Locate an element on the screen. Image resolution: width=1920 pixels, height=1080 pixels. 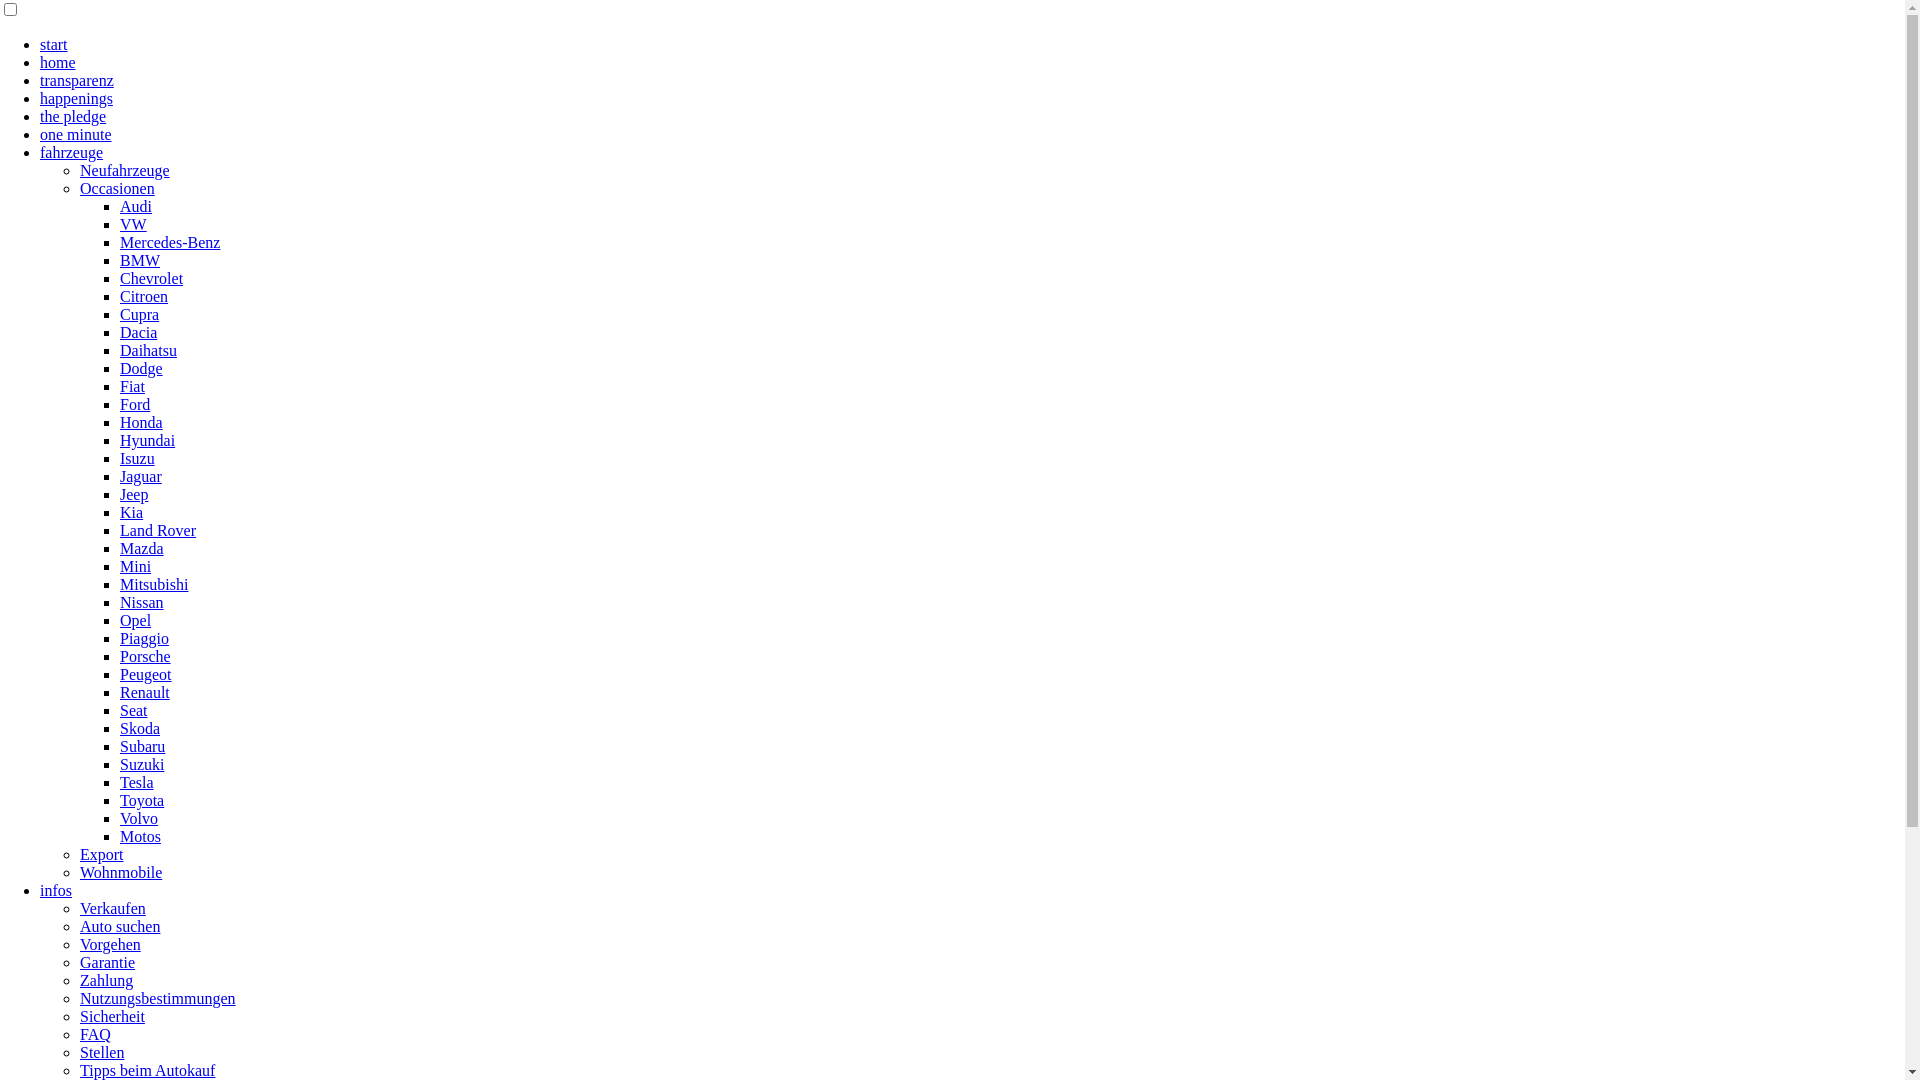
Tesla is located at coordinates (137, 782).